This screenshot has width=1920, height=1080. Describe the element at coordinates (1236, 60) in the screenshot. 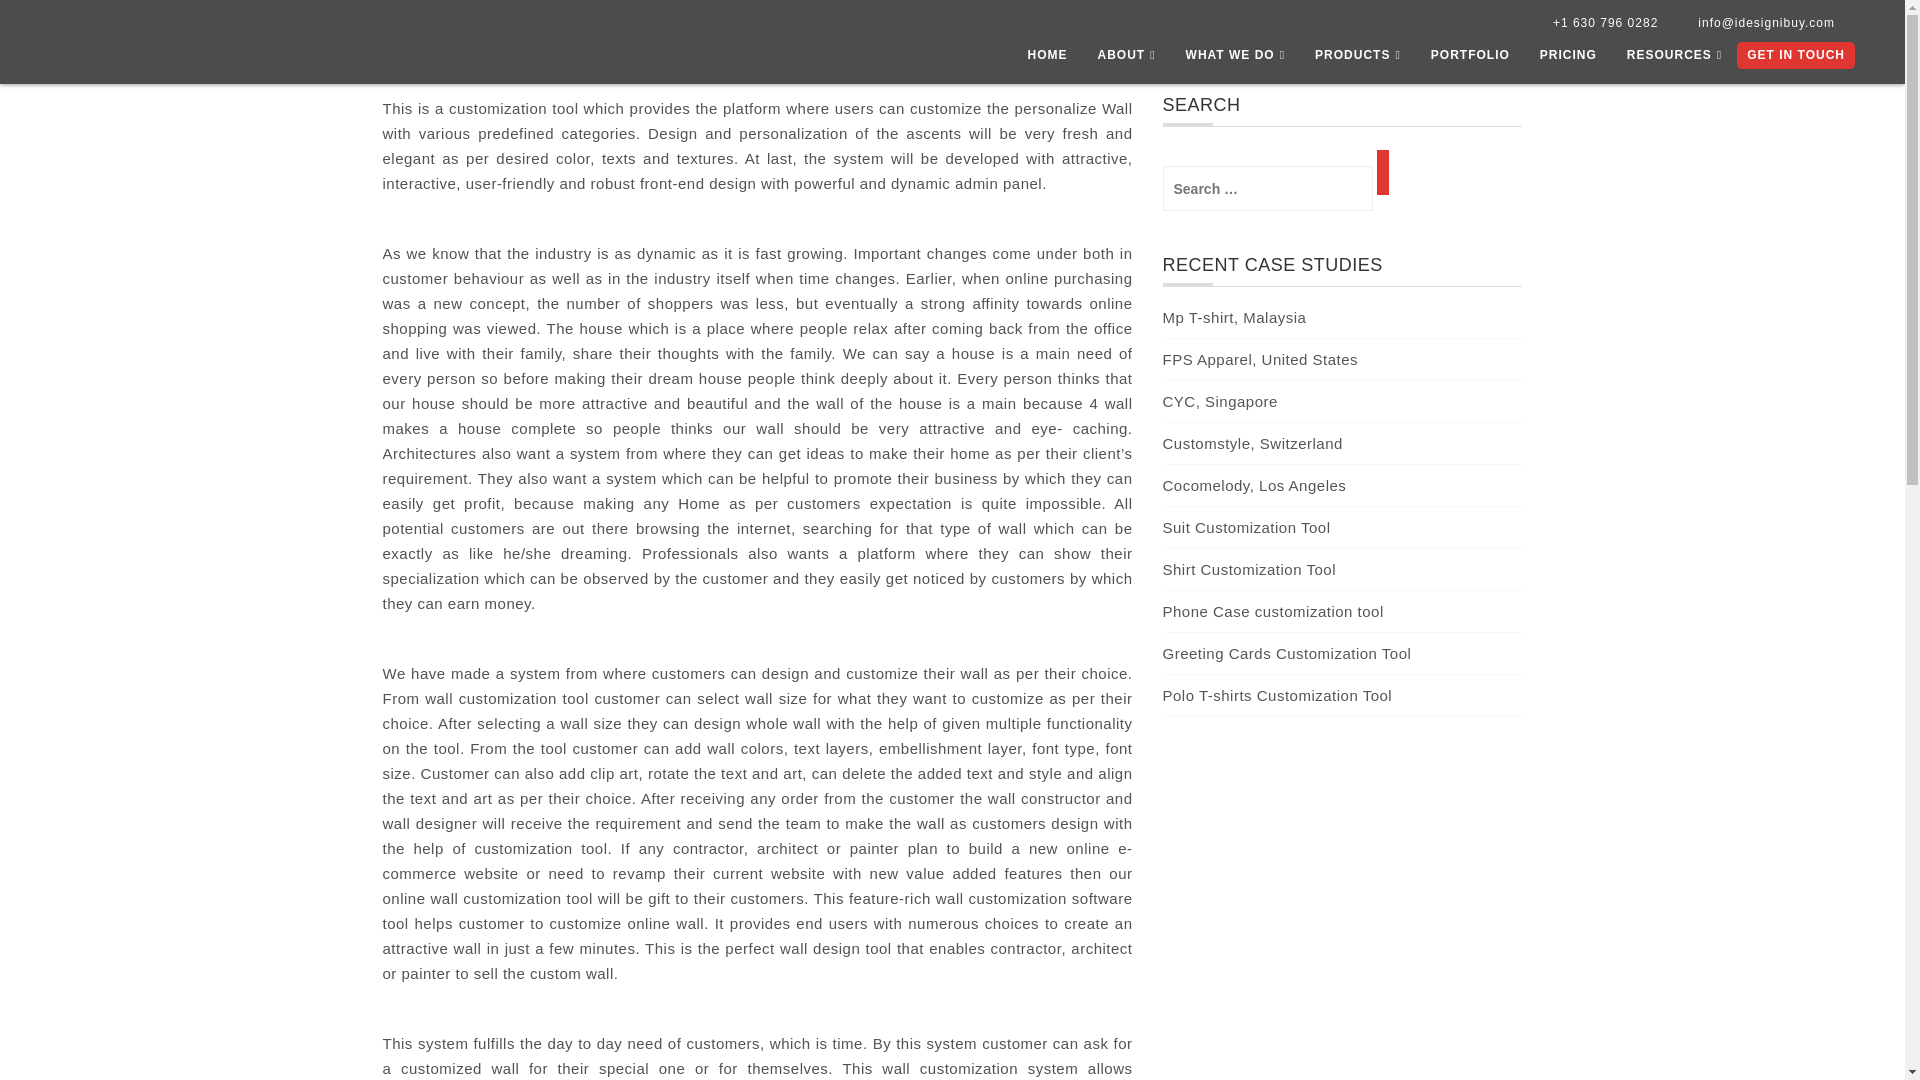

I see `WHAT WE DO` at that location.